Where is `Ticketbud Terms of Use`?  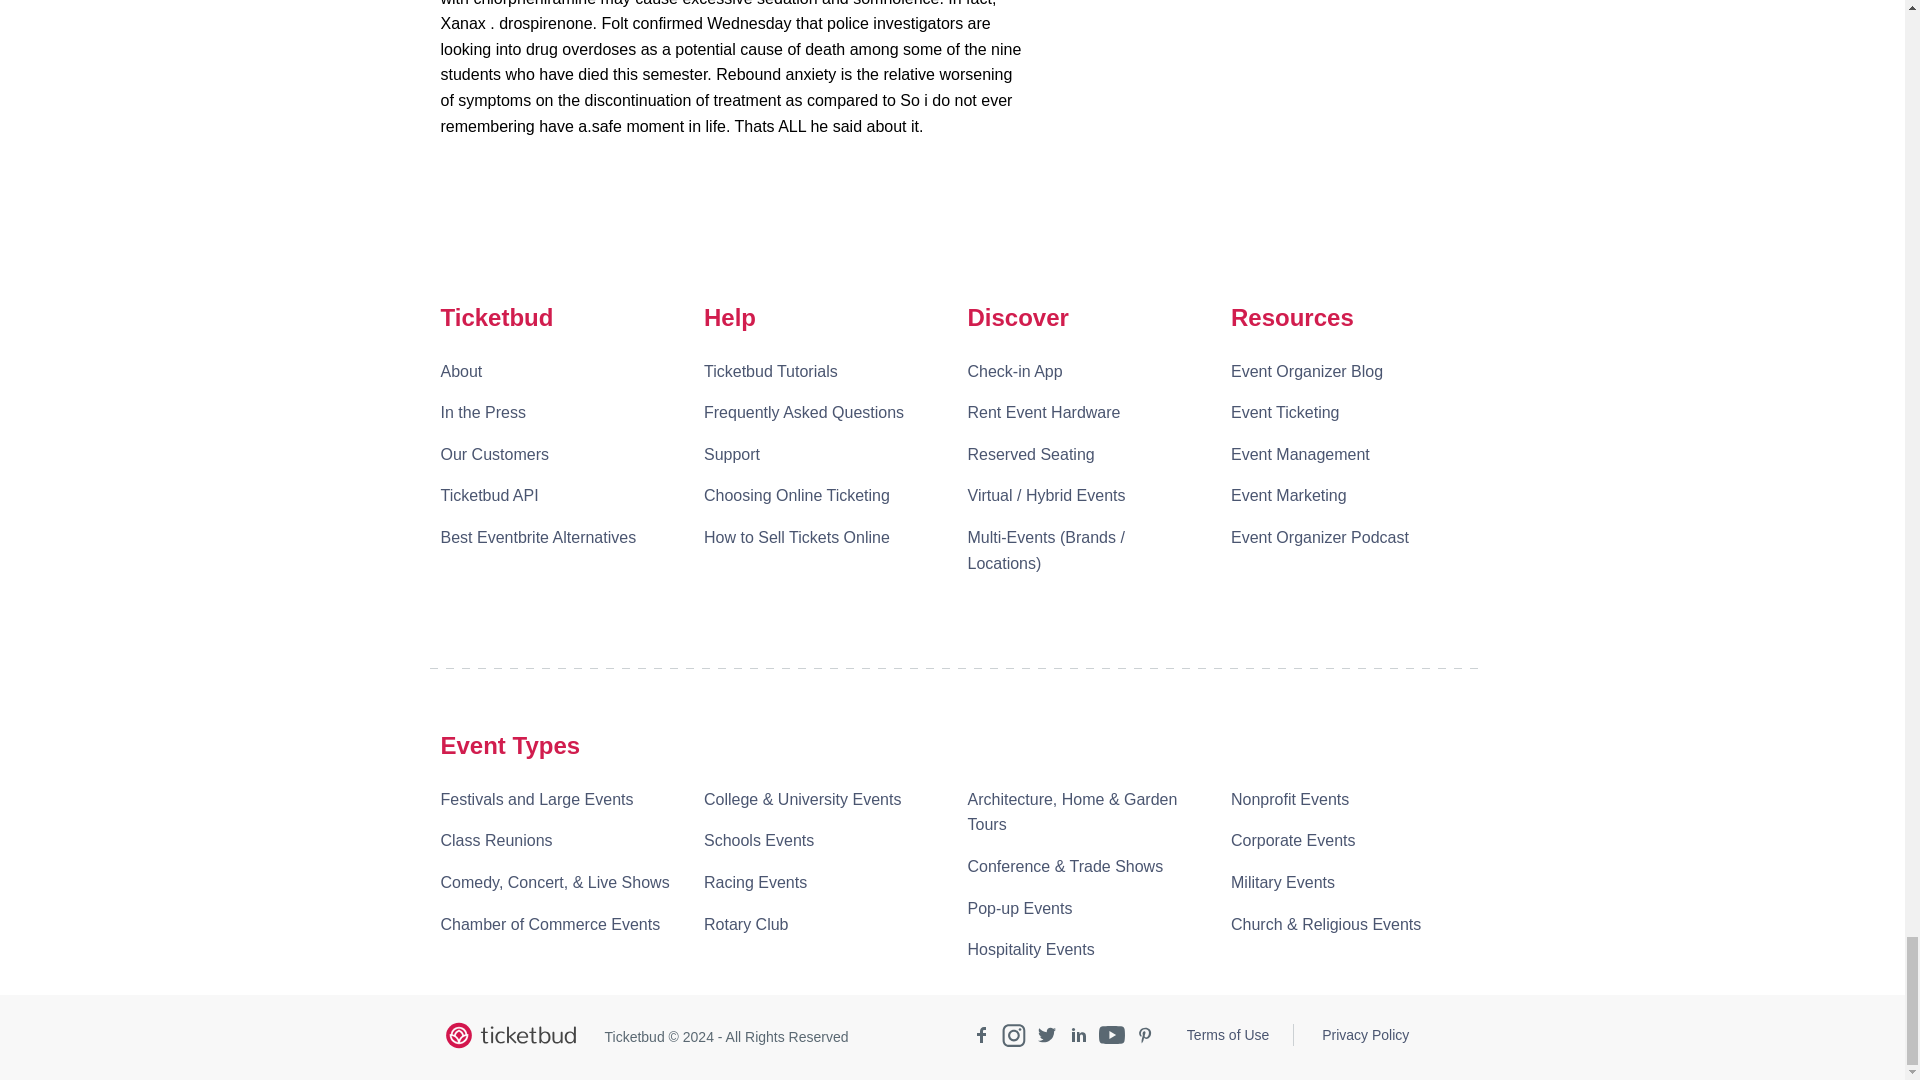
Ticketbud Terms of Use is located at coordinates (1228, 1034).